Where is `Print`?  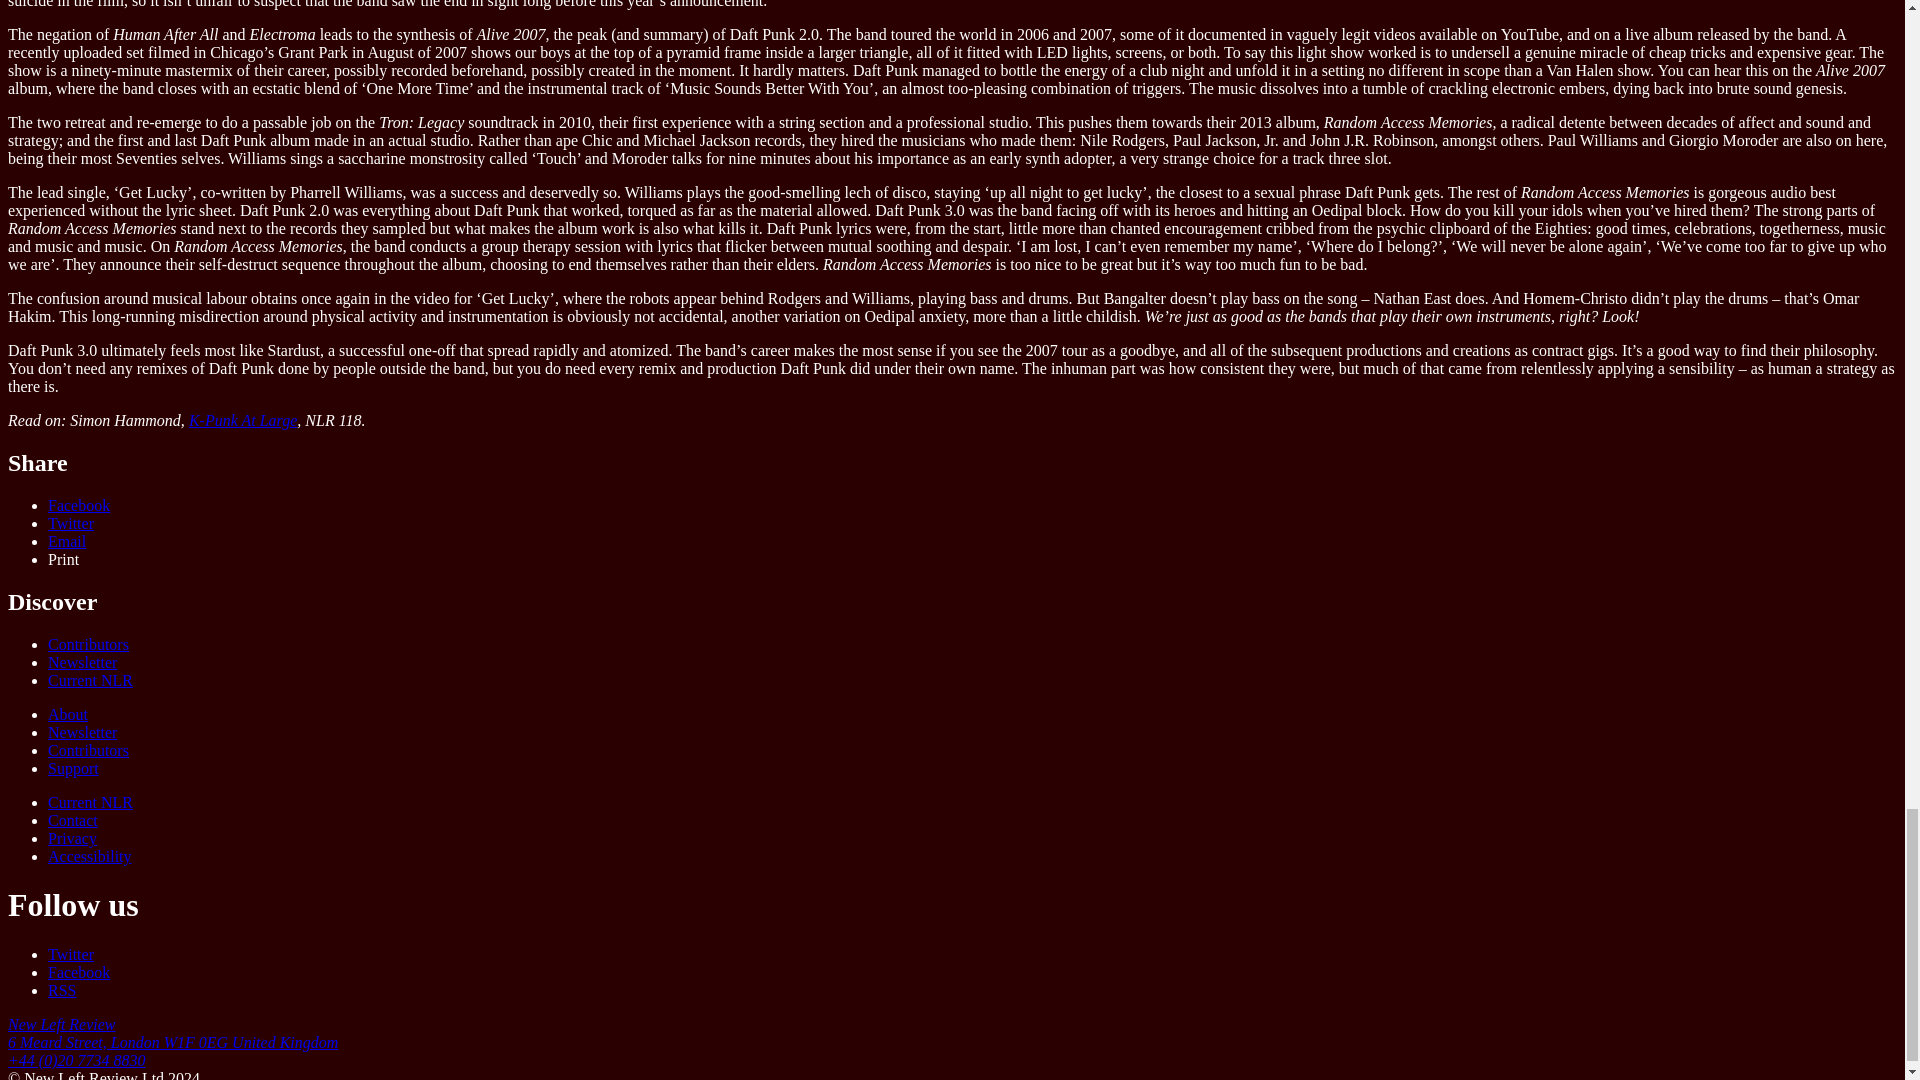 Print is located at coordinates (63, 559).